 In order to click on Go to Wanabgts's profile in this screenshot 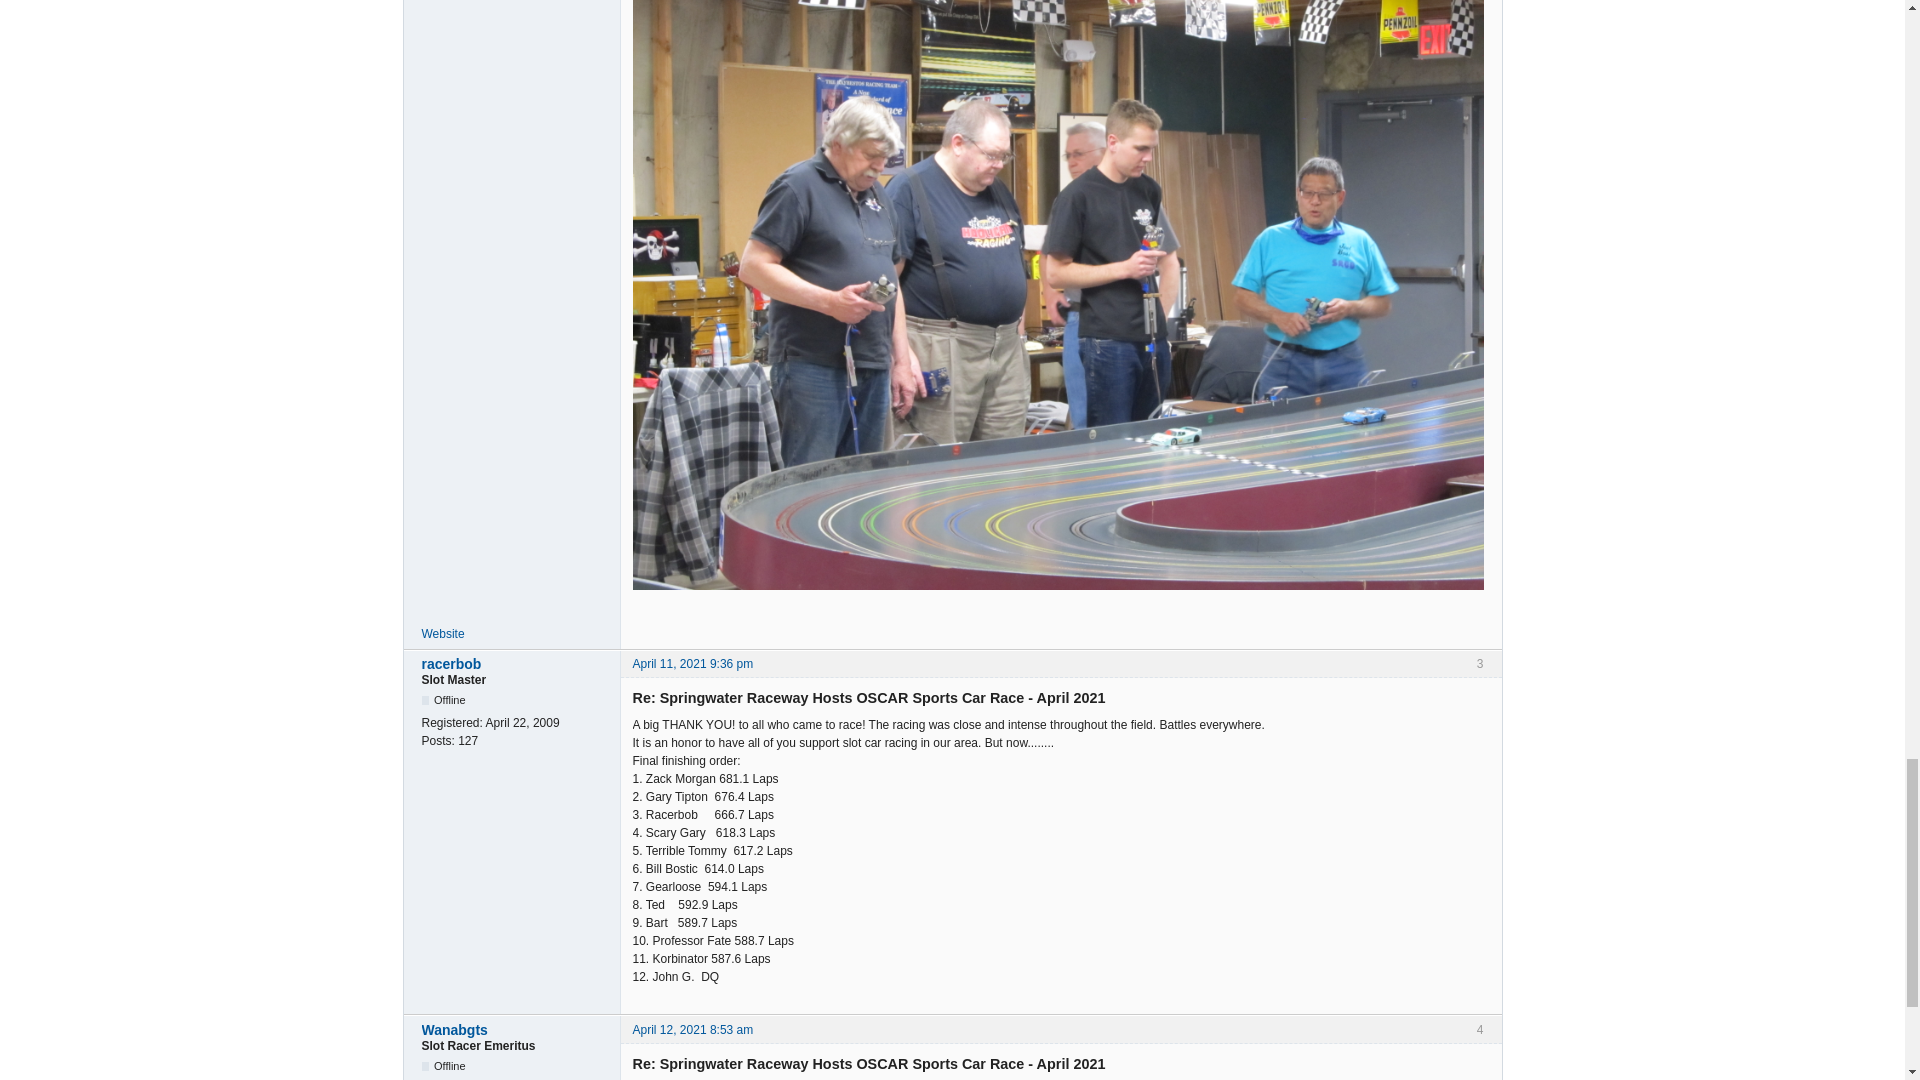, I will do `click(515, 1029)`.